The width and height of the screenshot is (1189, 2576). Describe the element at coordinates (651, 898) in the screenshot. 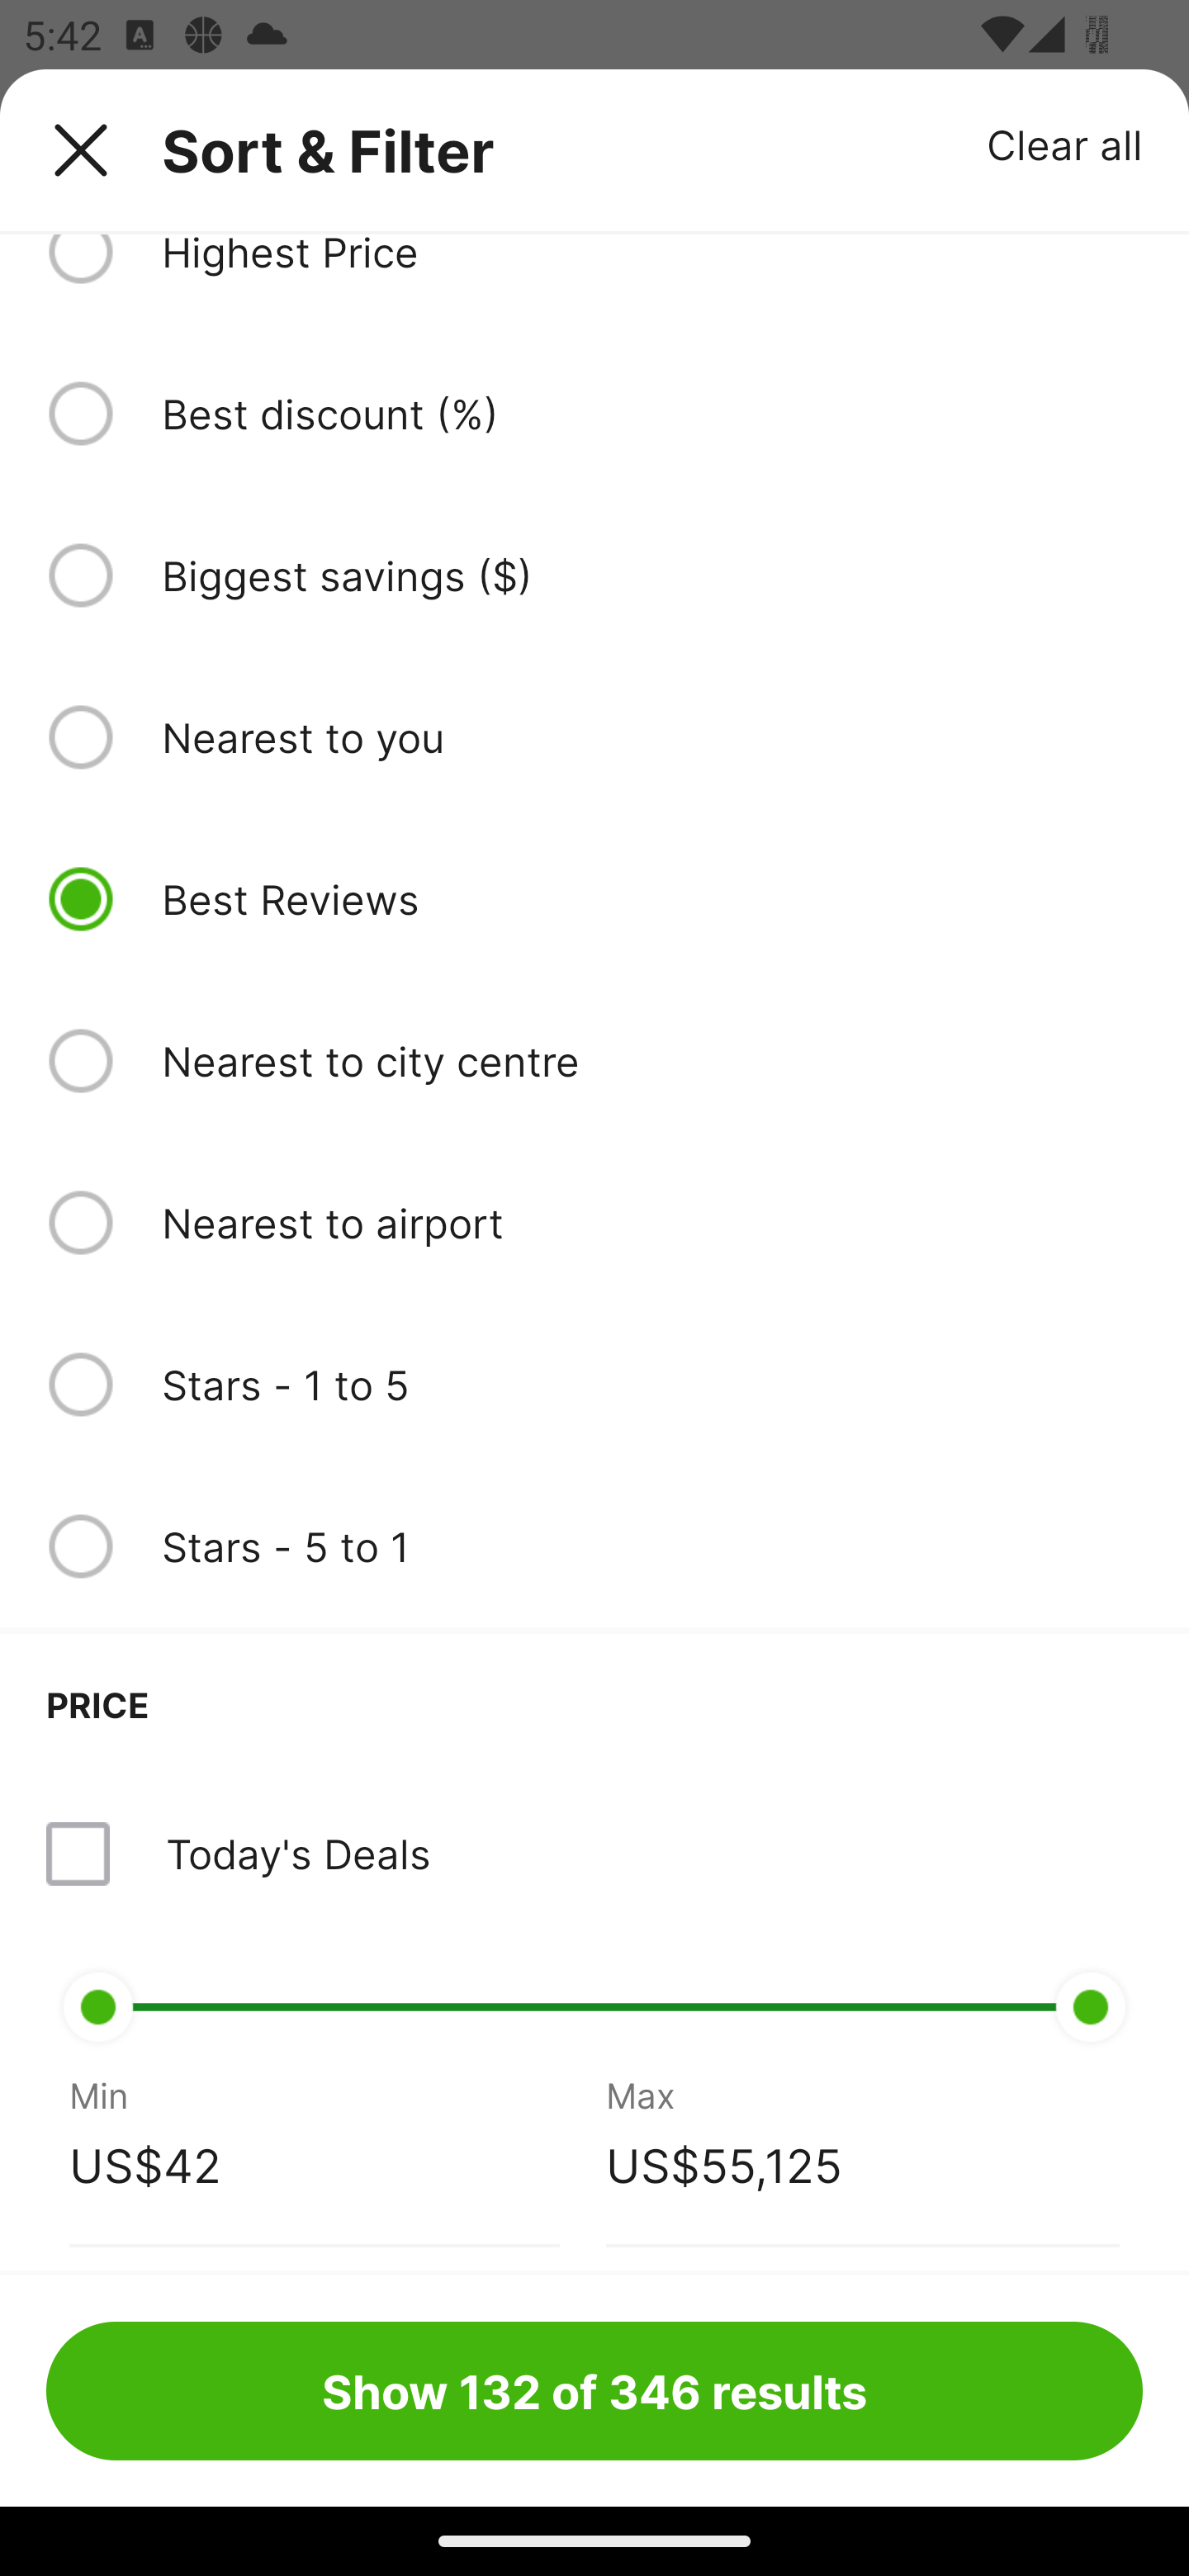

I see `Best Reviews` at that location.